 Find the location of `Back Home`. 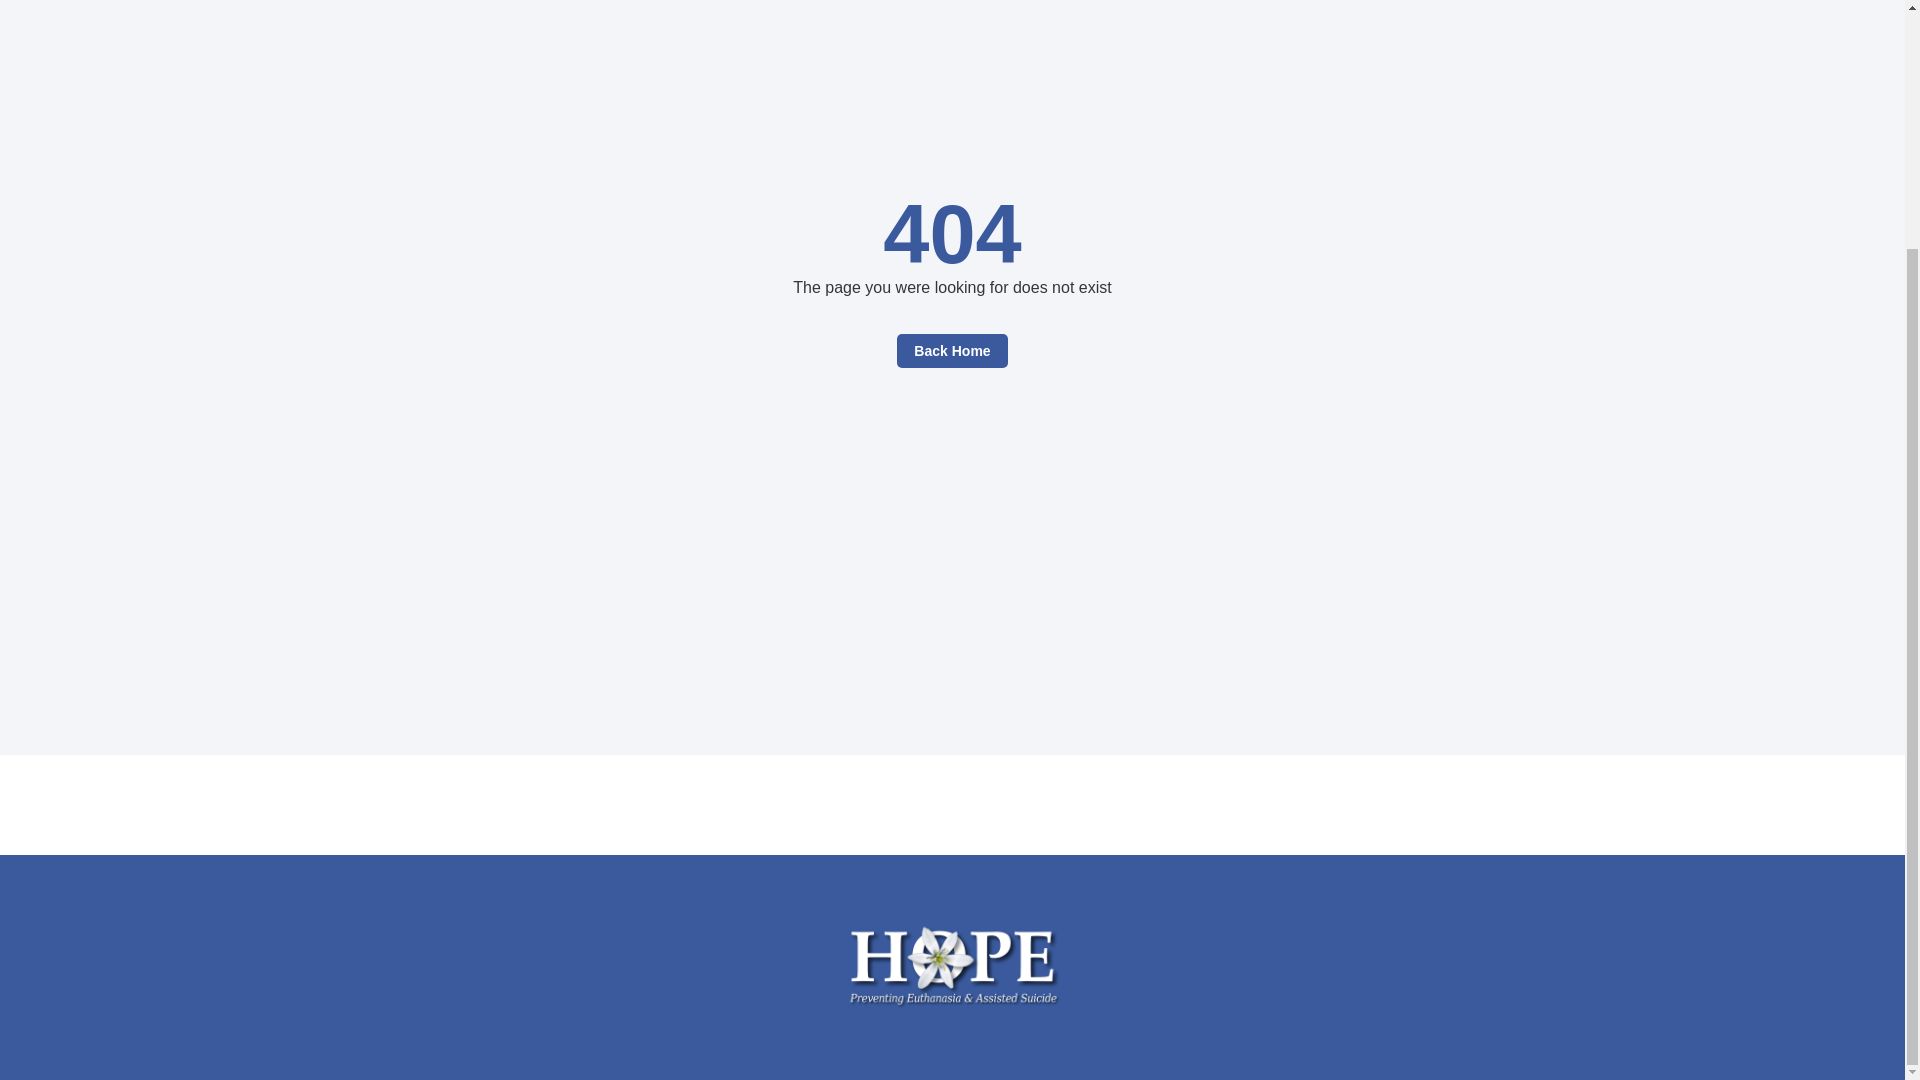

Back Home is located at coordinates (951, 350).